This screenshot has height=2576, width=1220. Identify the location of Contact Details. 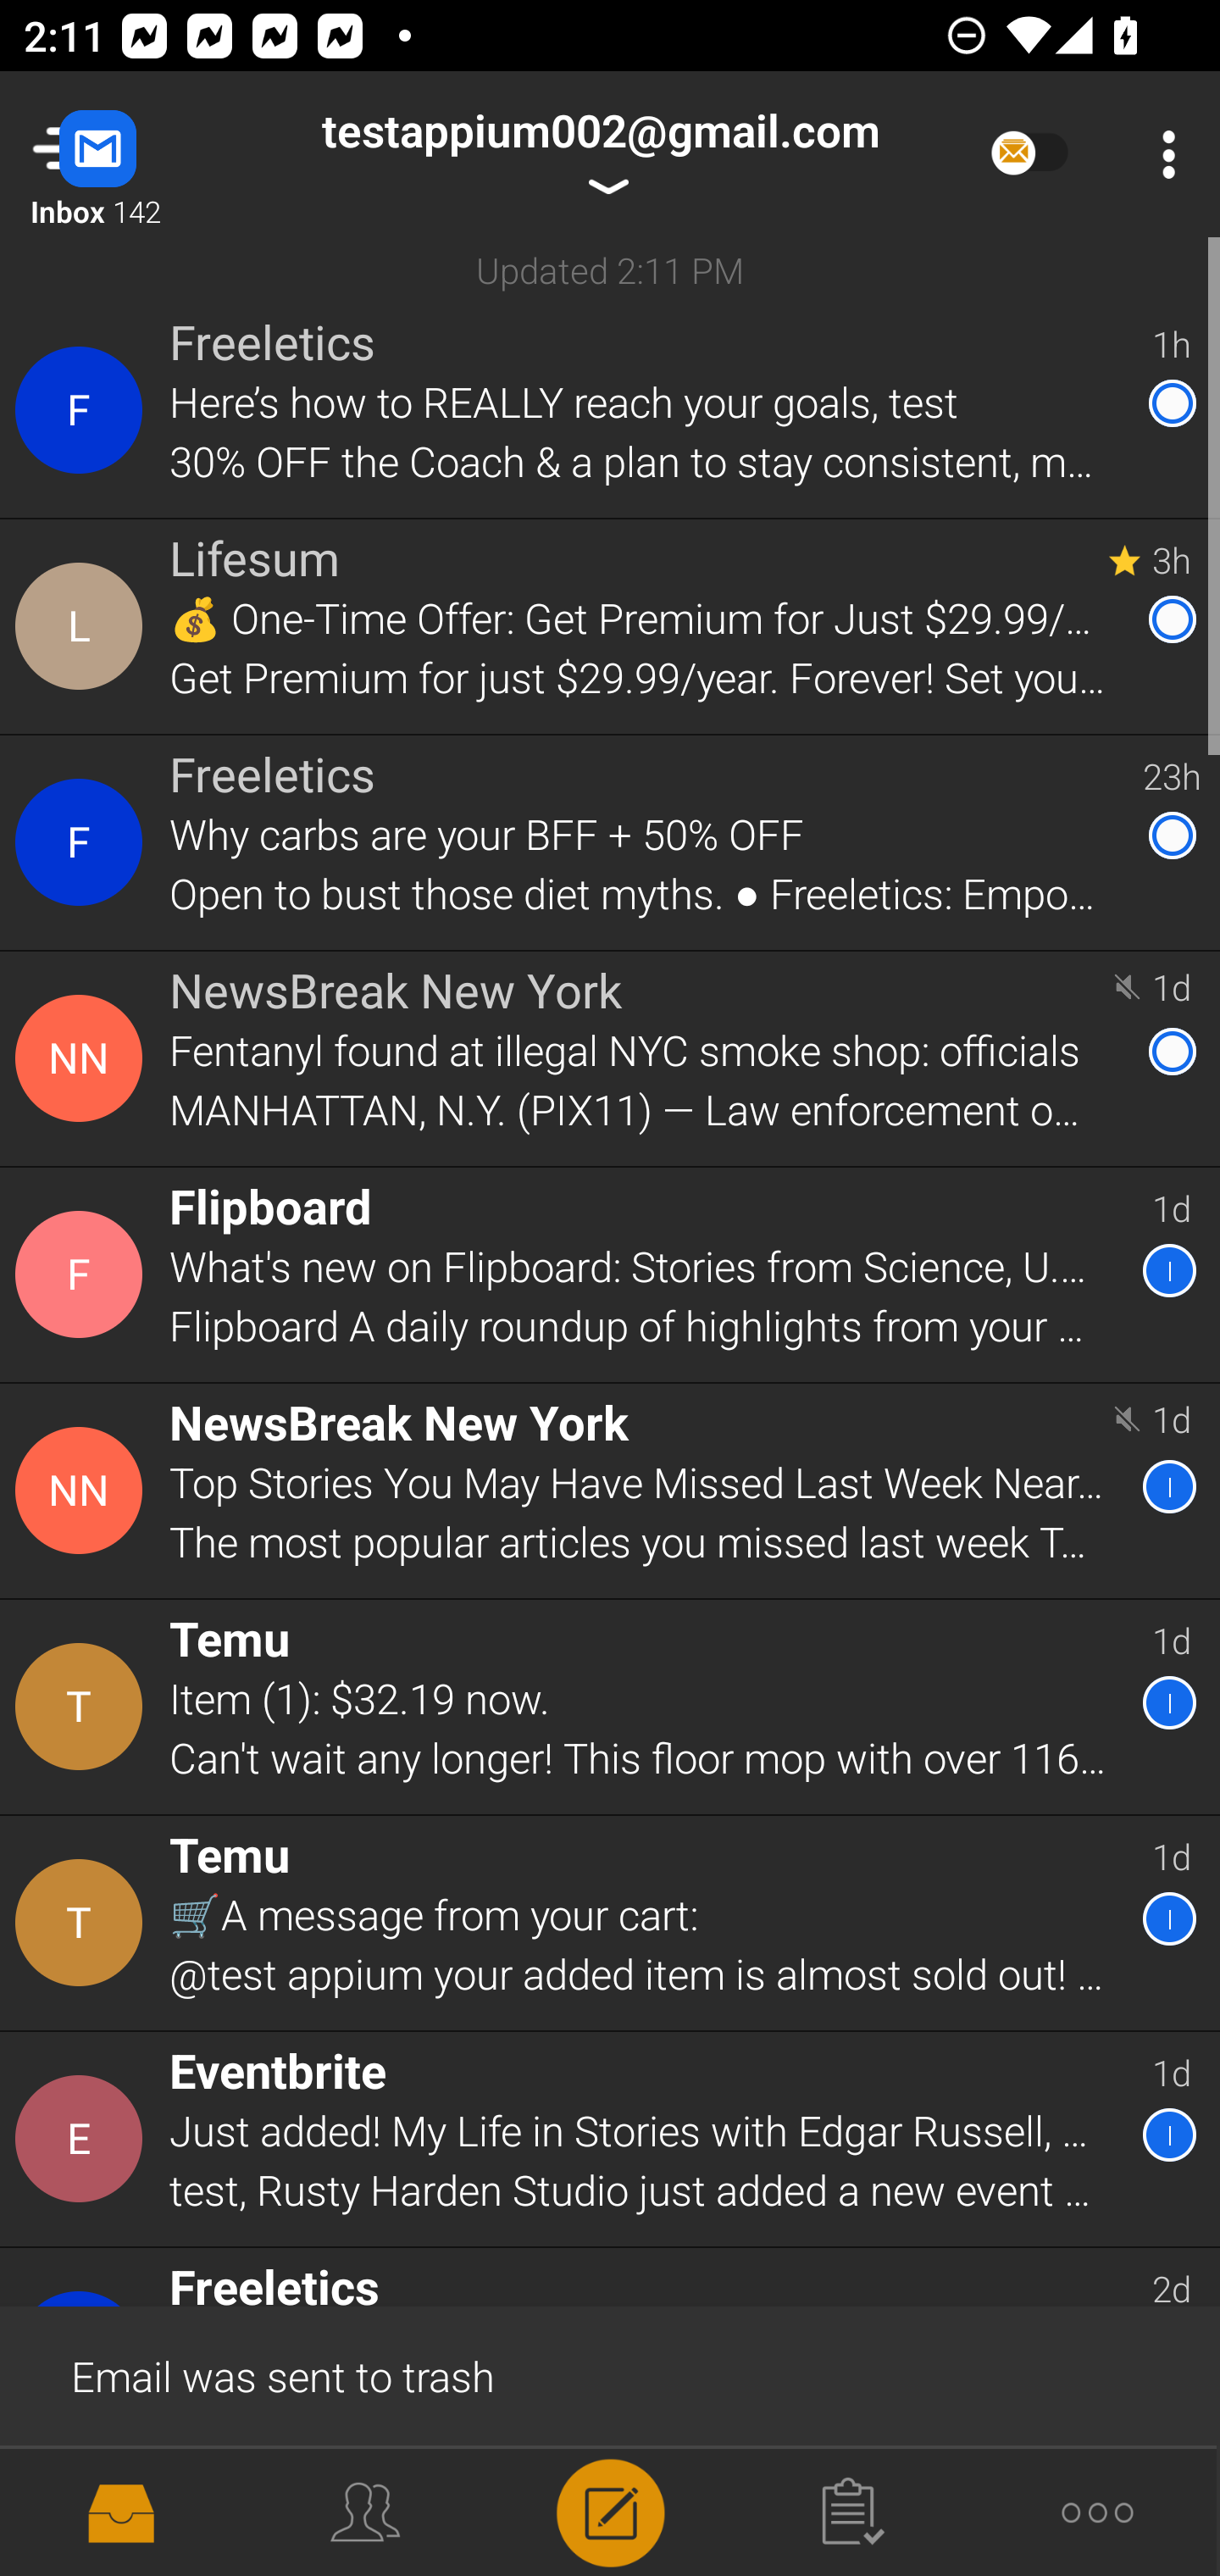
(83, 410).